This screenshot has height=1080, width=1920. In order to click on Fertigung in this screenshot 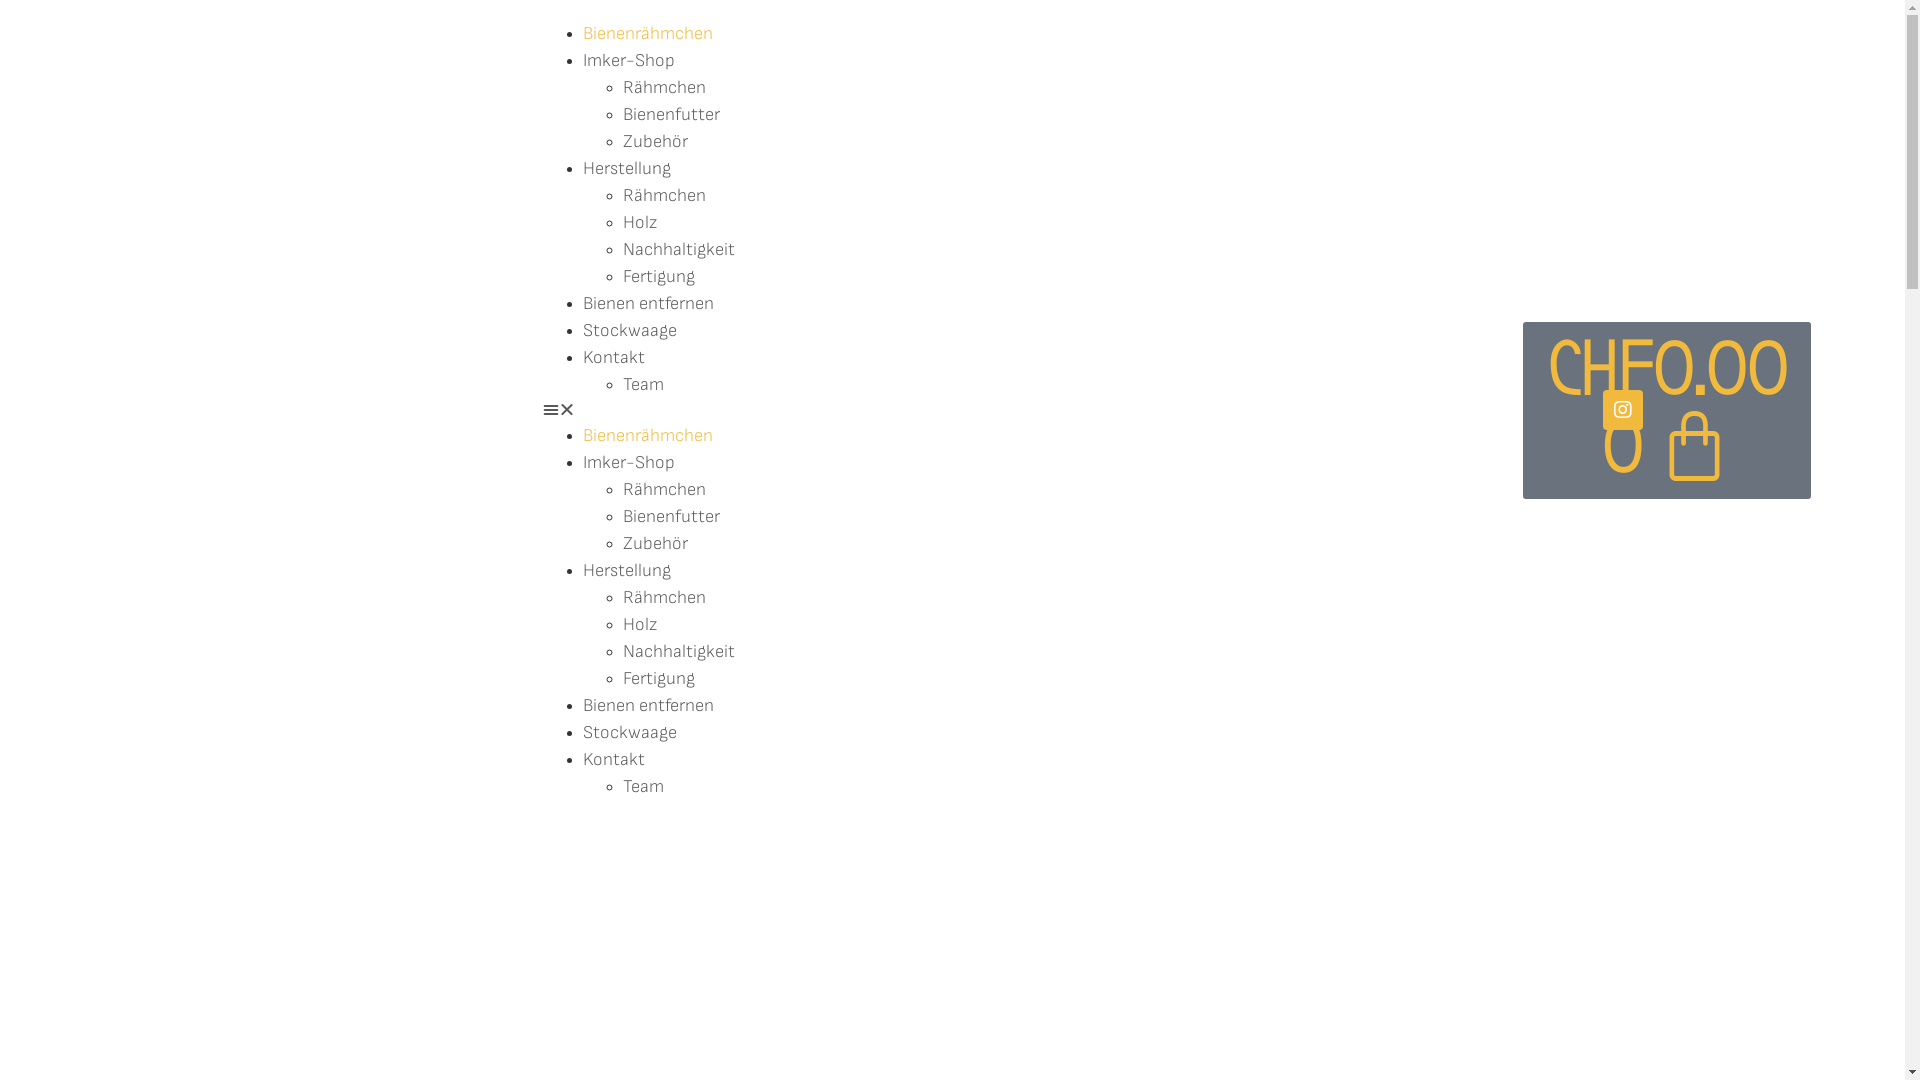, I will do `click(658, 678)`.